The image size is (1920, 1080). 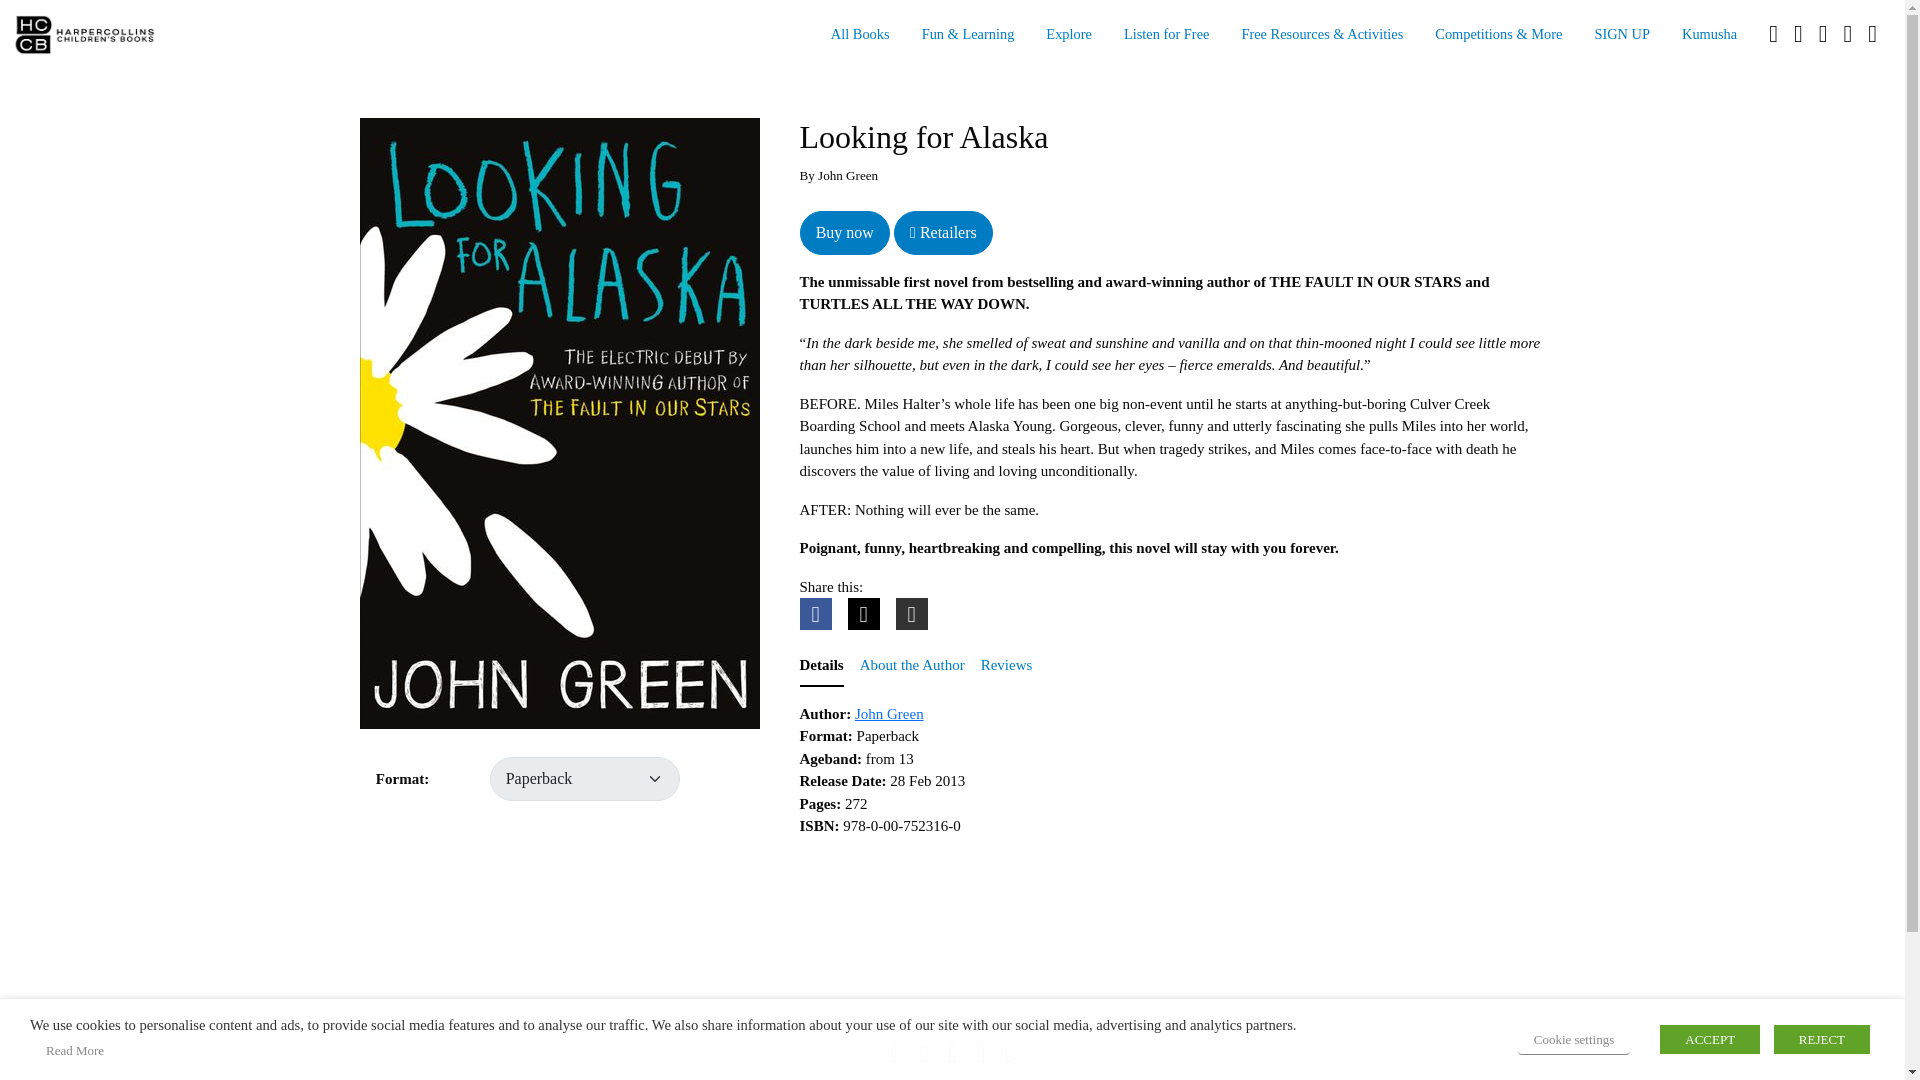 I want to click on Details, so click(x=822, y=666).